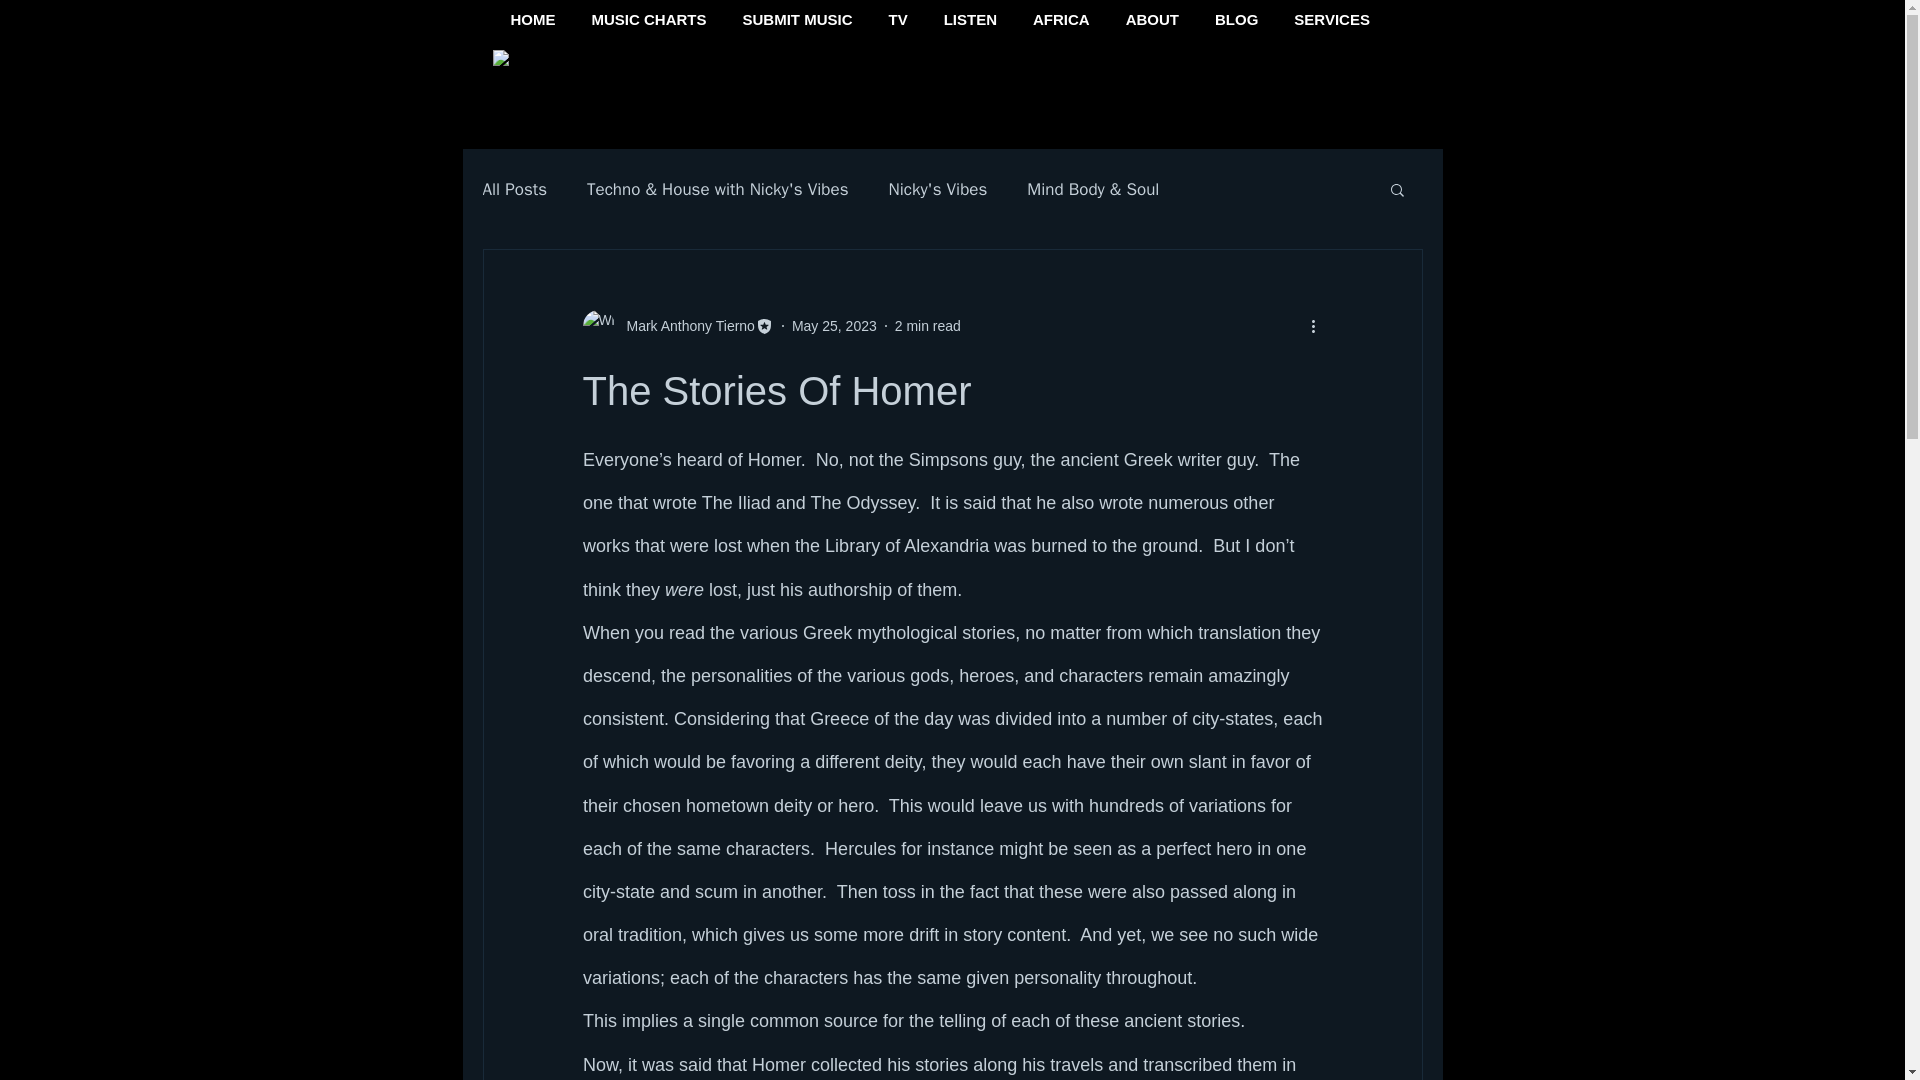  What do you see at coordinates (796, 24) in the screenshot?
I see `SUBMIT MUSIC` at bounding box center [796, 24].